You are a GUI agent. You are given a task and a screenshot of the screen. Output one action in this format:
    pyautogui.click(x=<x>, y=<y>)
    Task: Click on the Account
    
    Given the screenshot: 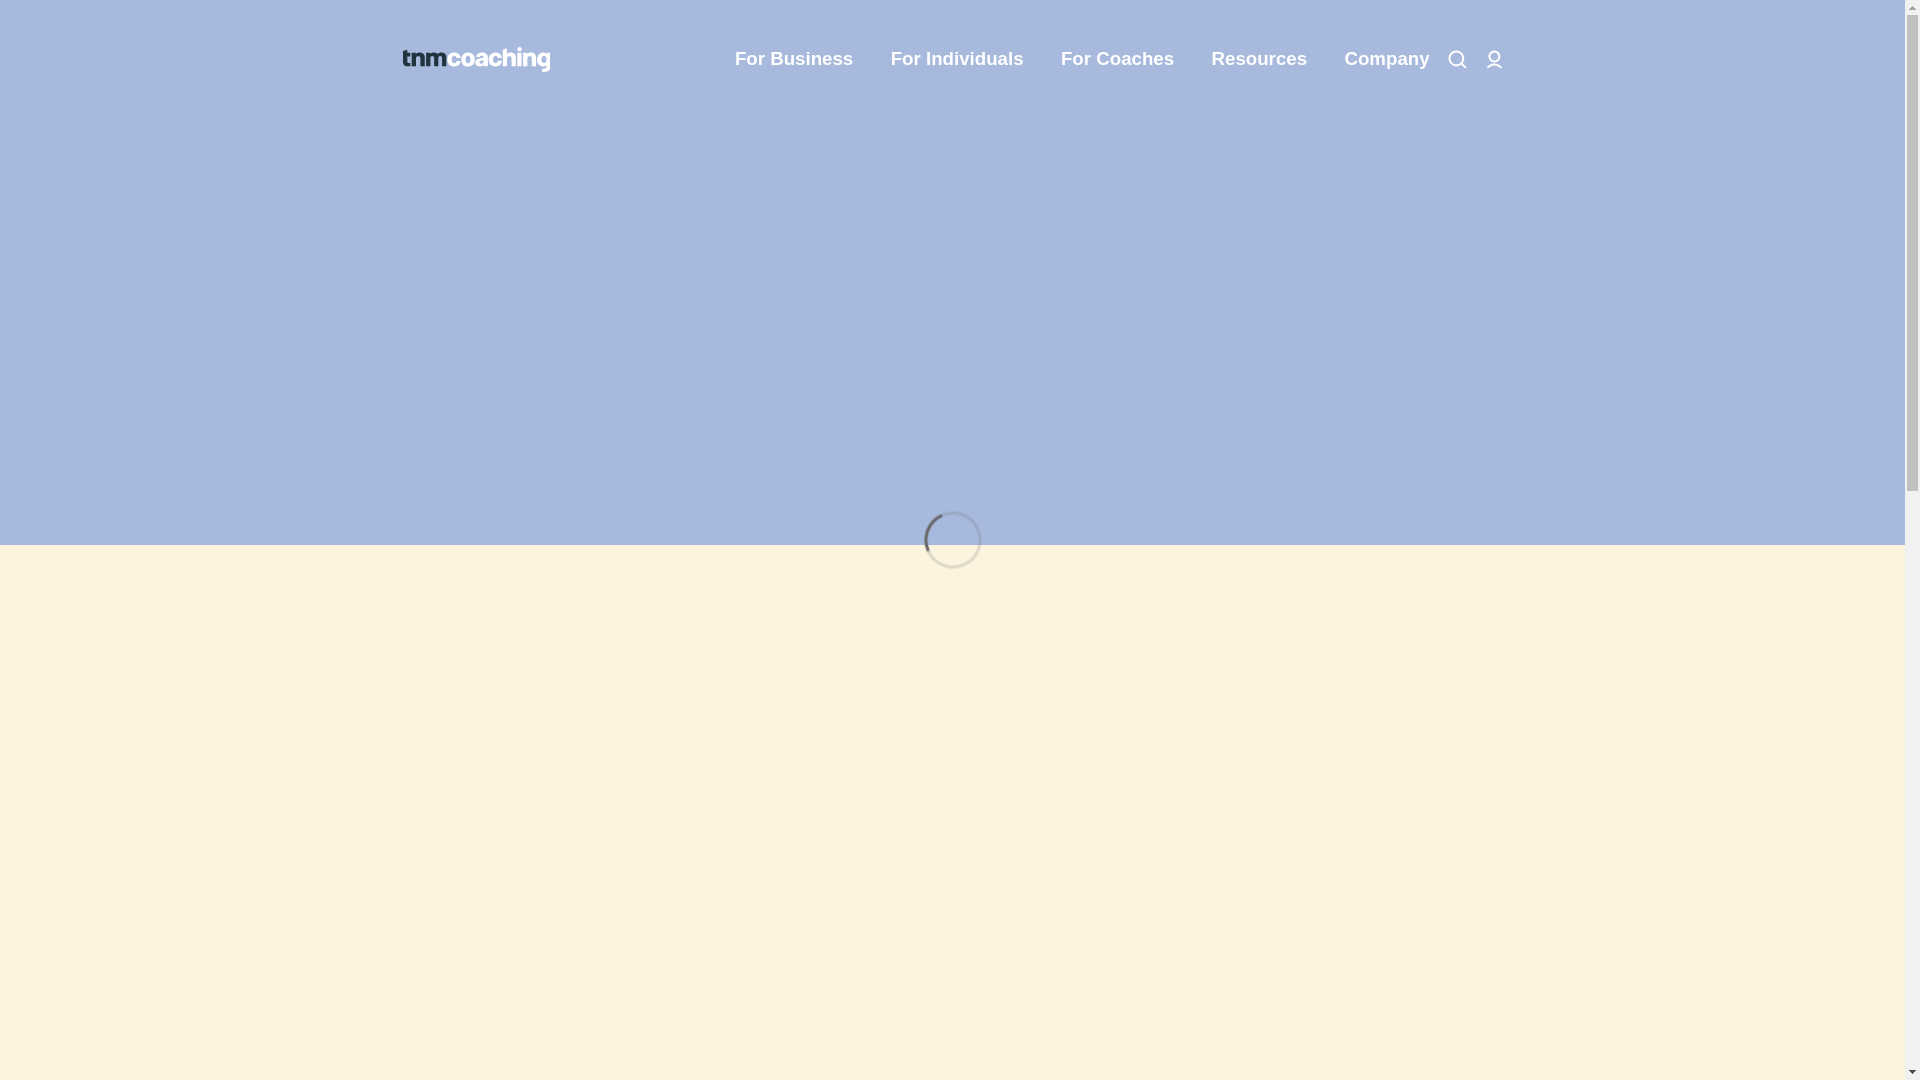 What is the action you would take?
    pyautogui.click(x=1494, y=59)
    